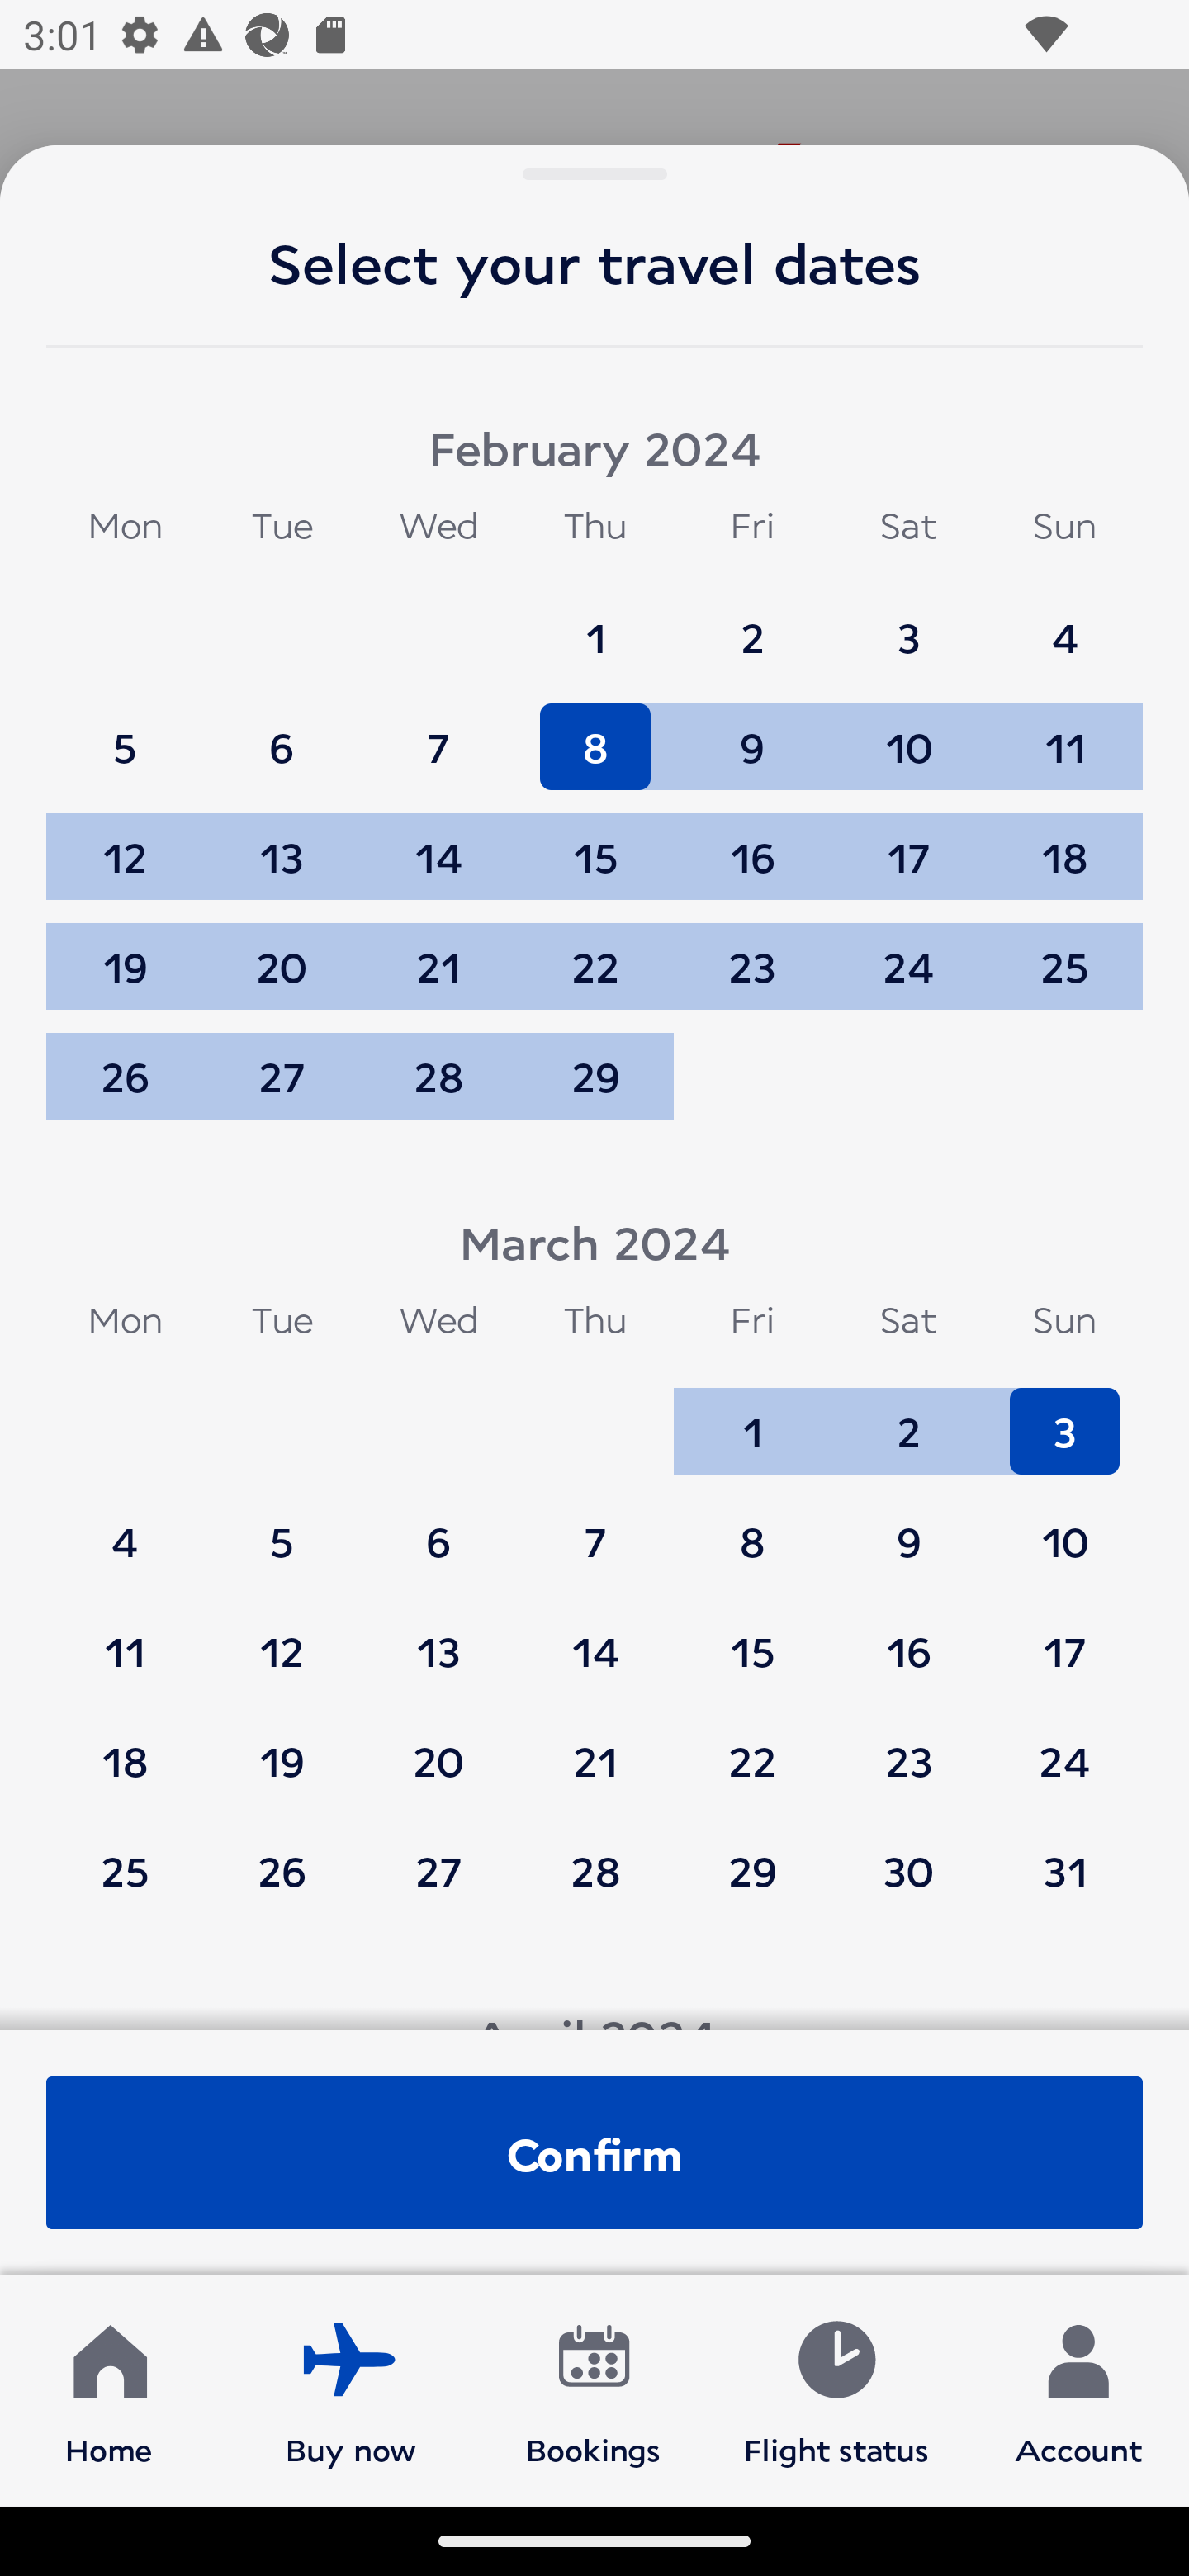 This screenshot has height=2576, width=1189. Describe the element at coordinates (752, 1636) in the screenshot. I see `15` at that location.